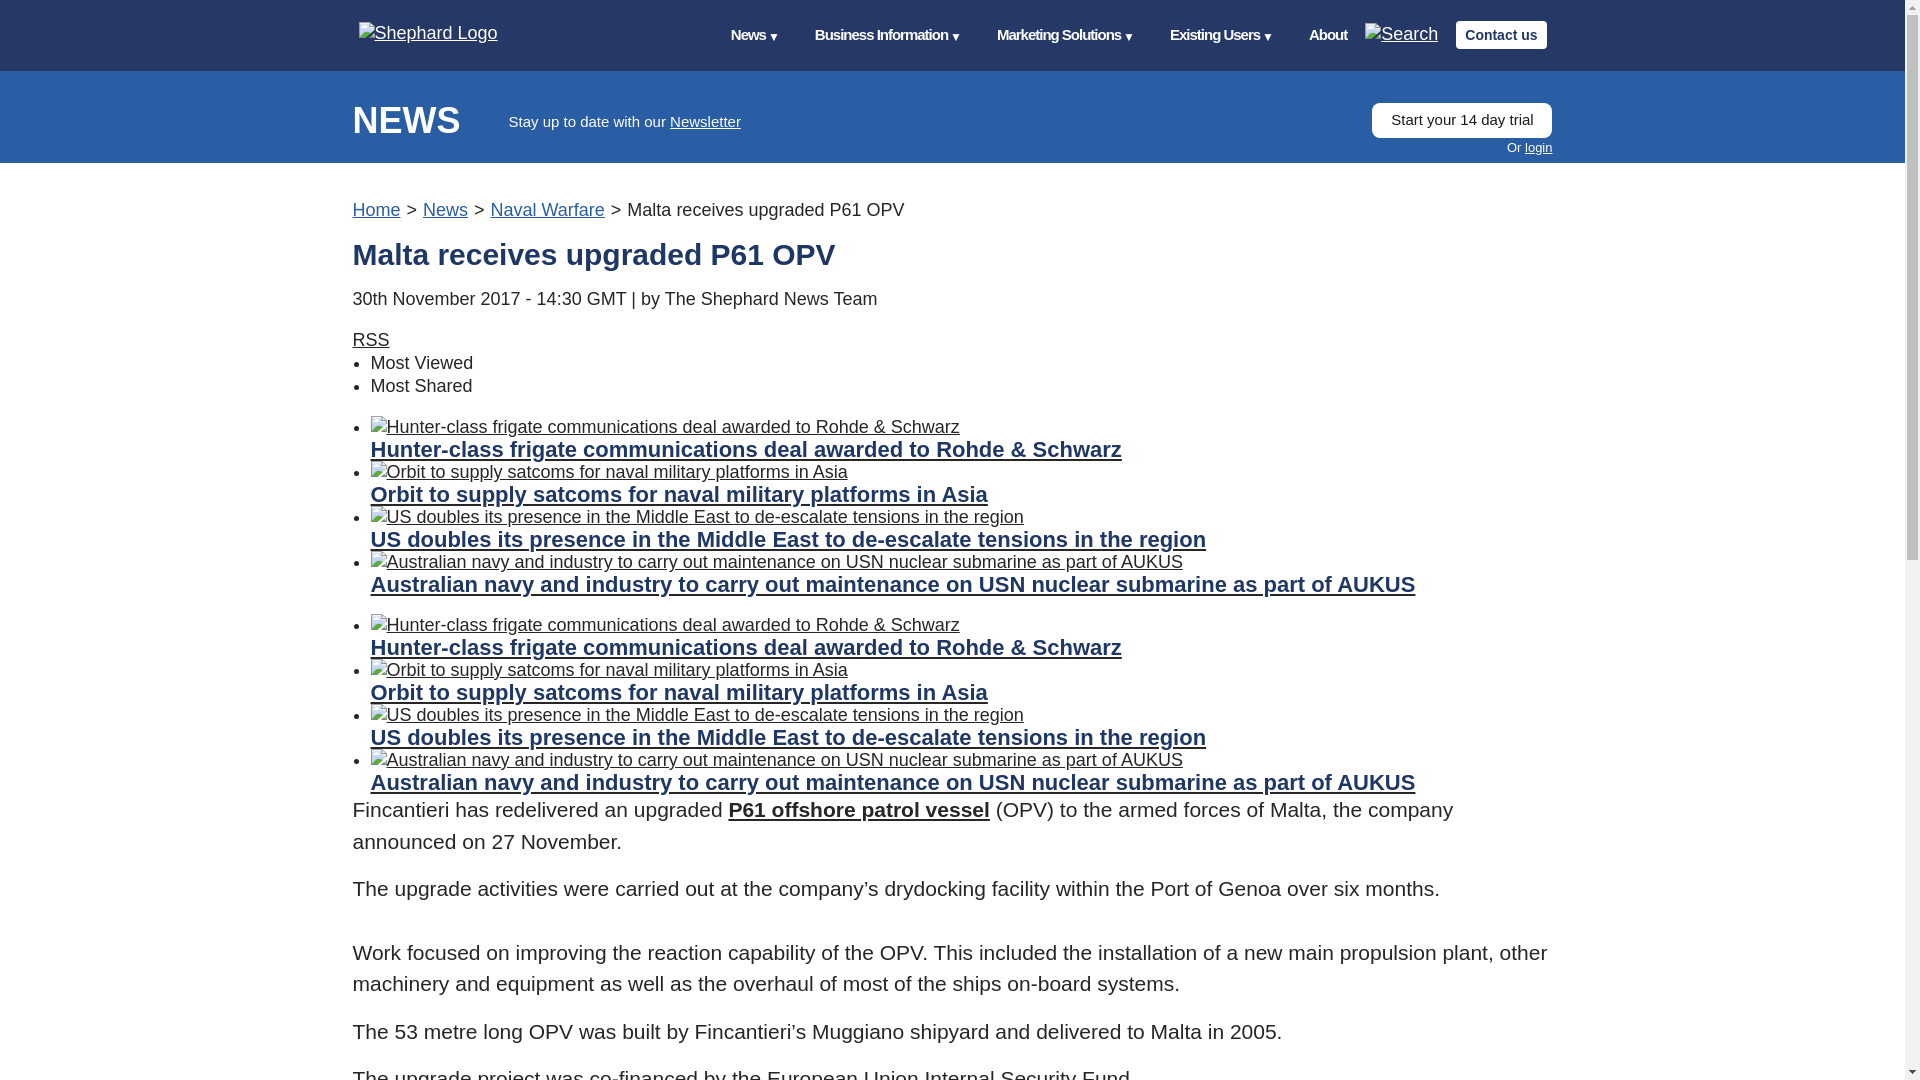  I want to click on Naval Warfare RSS Feed, so click(370, 340).